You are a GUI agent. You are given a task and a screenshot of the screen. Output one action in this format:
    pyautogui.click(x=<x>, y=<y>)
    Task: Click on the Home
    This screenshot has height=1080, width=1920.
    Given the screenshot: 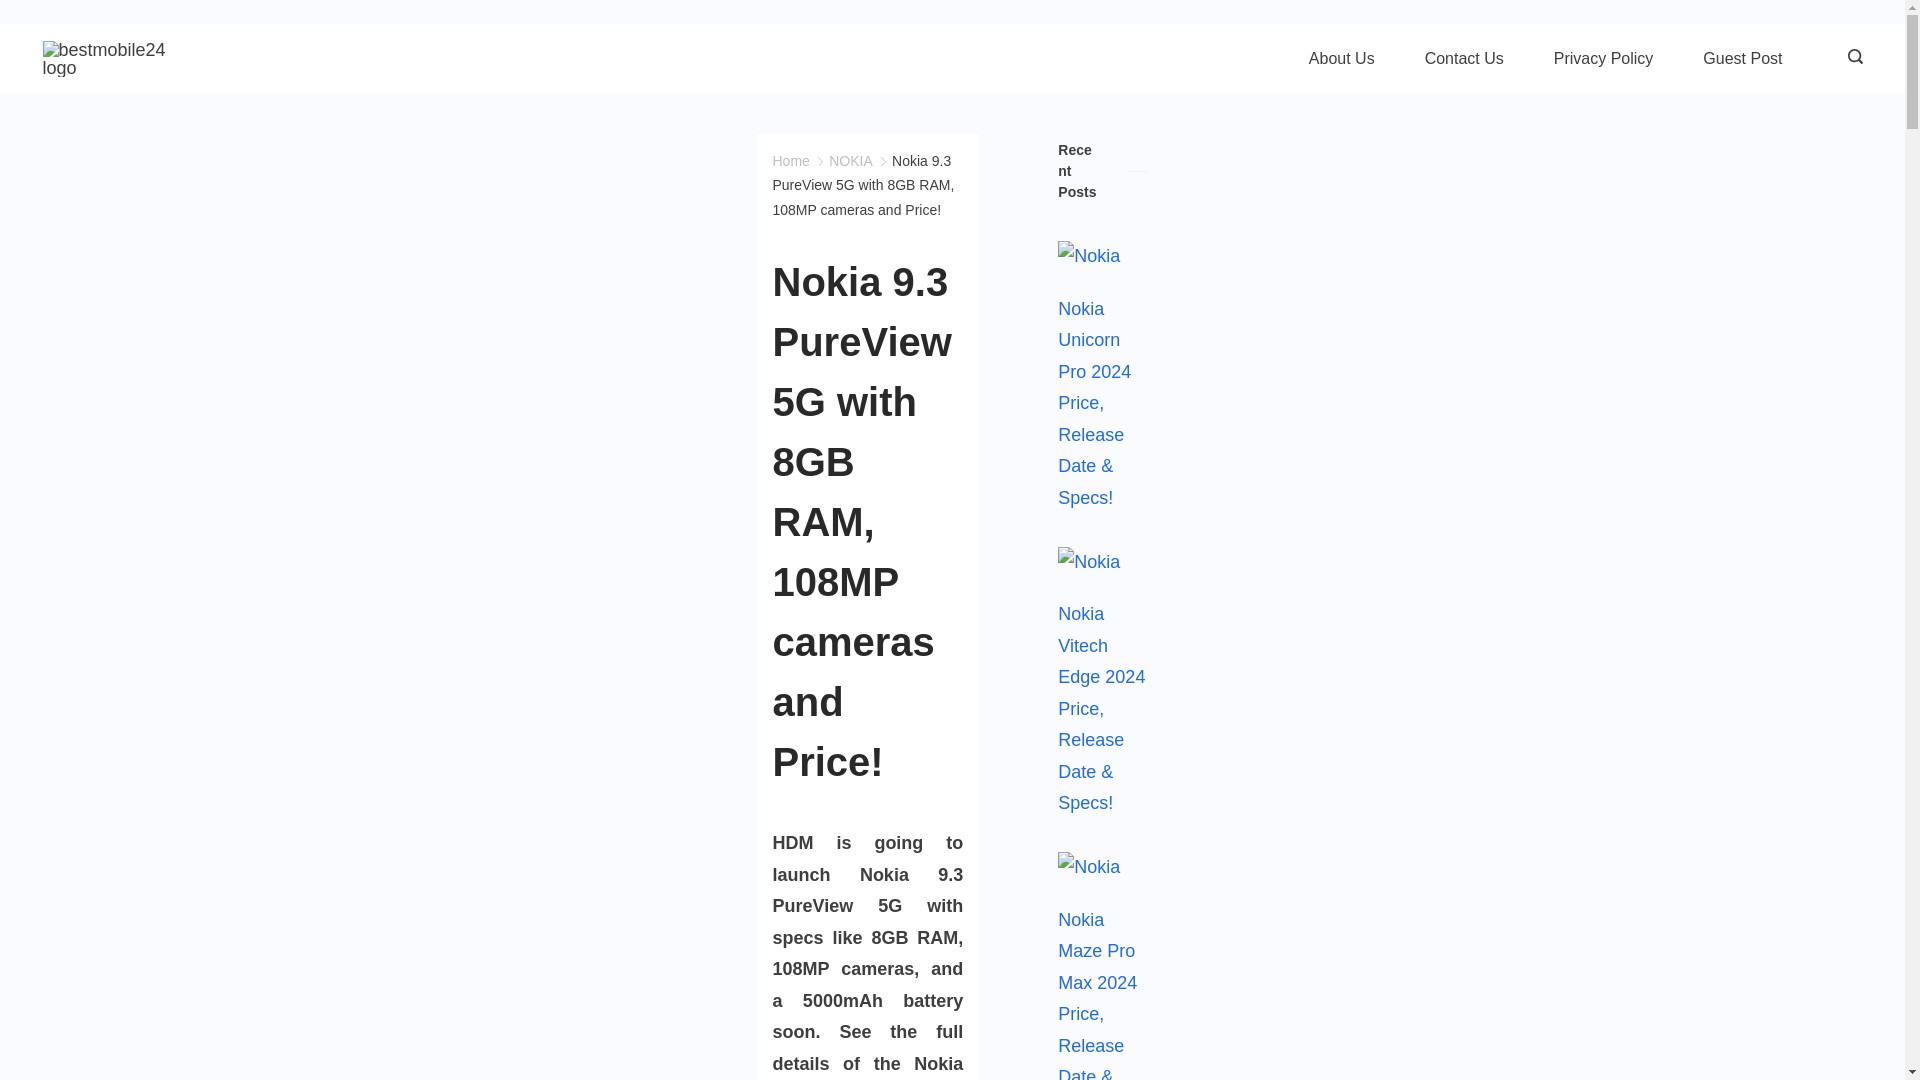 What is the action you would take?
    pyautogui.click(x=790, y=160)
    